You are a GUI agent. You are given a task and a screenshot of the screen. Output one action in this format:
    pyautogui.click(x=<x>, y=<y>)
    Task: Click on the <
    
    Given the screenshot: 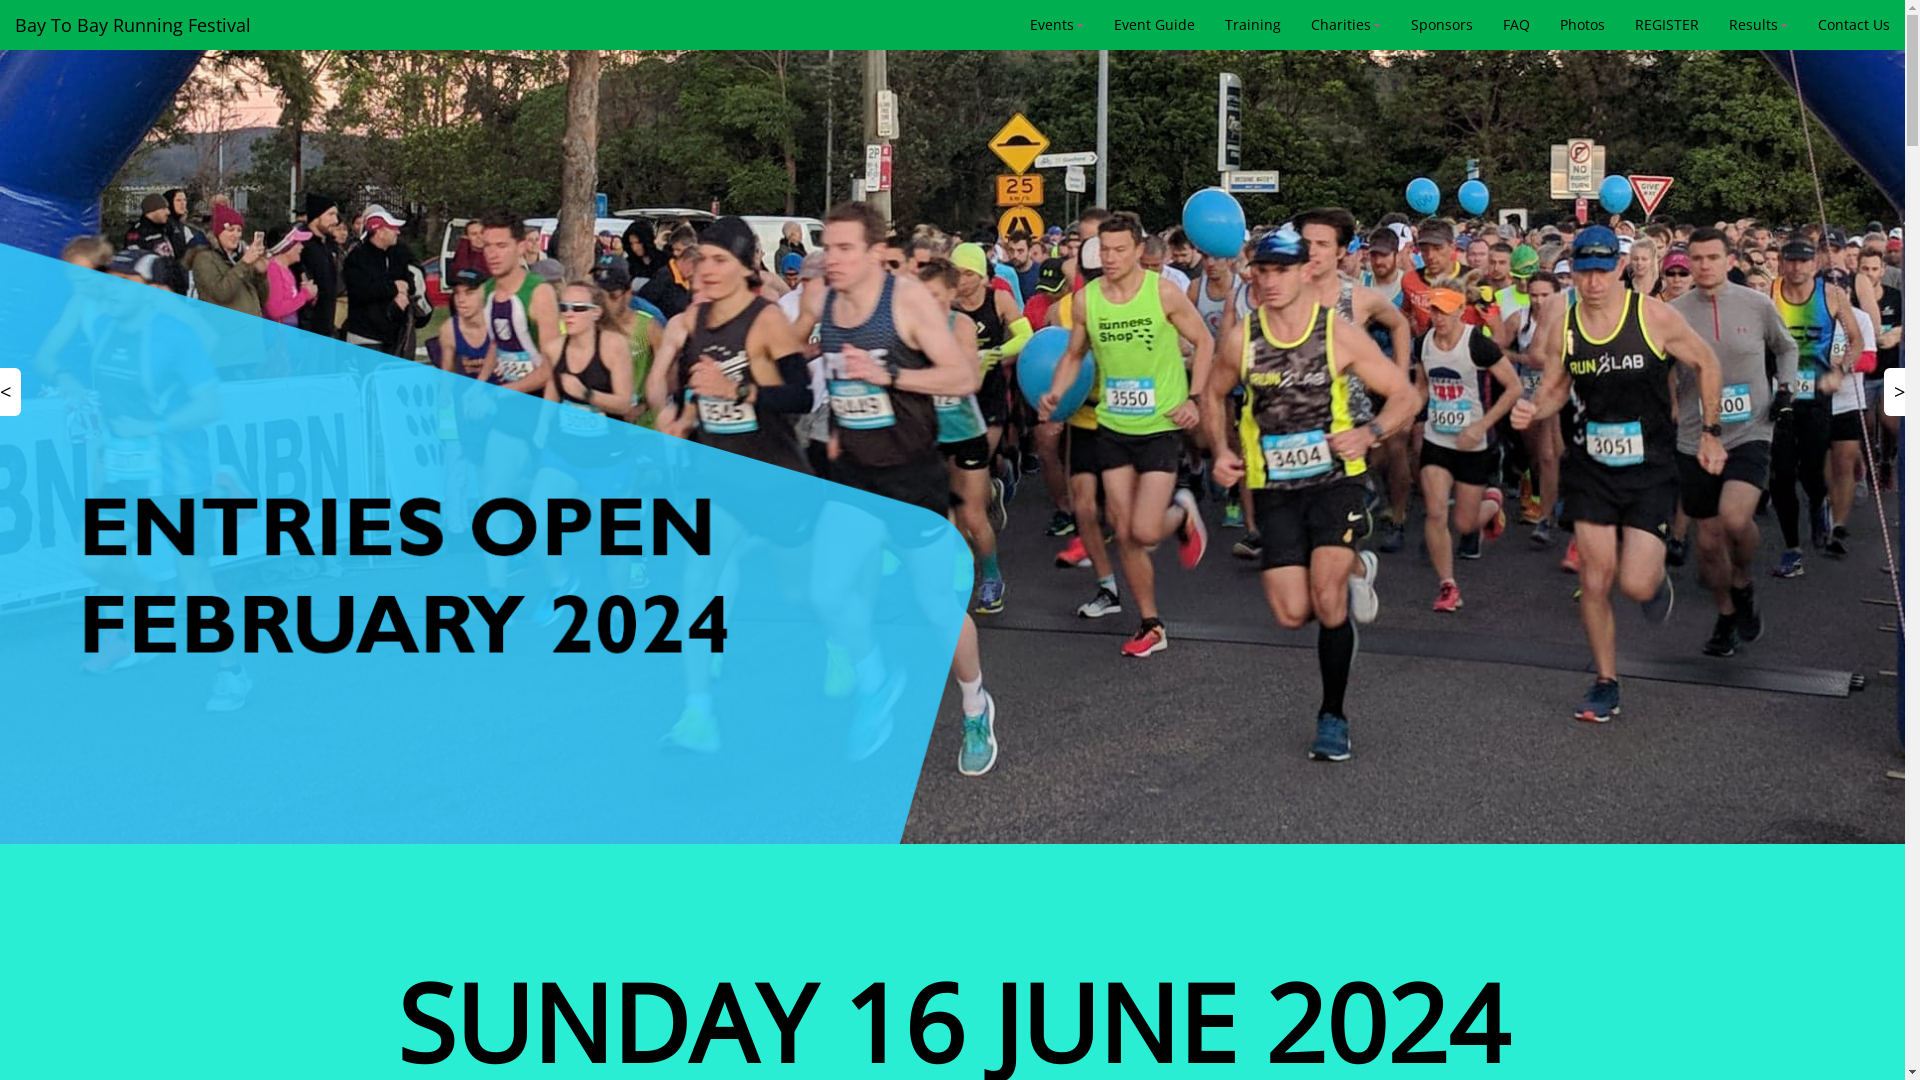 What is the action you would take?
    pyautogui.click(x=10, y=392)
    